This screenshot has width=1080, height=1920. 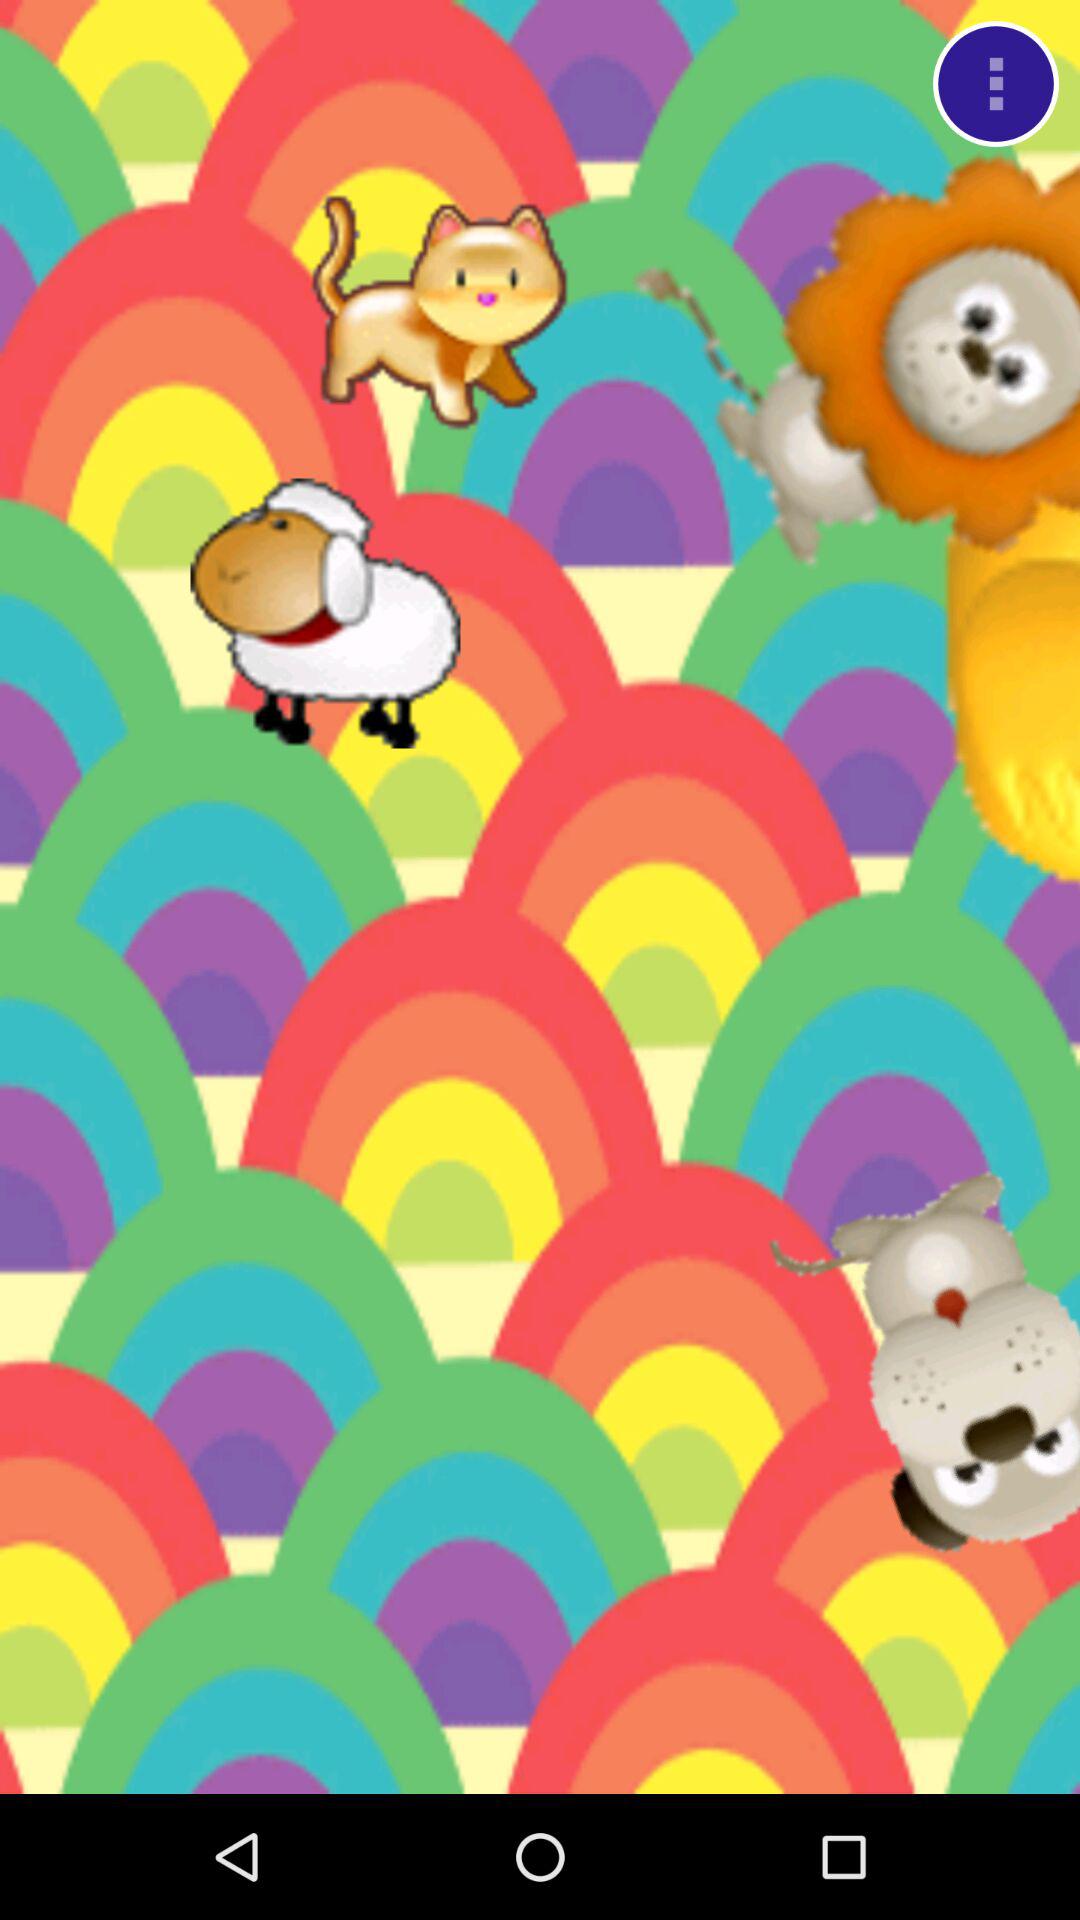 I want to click on menu, so click(x=996, y=84).